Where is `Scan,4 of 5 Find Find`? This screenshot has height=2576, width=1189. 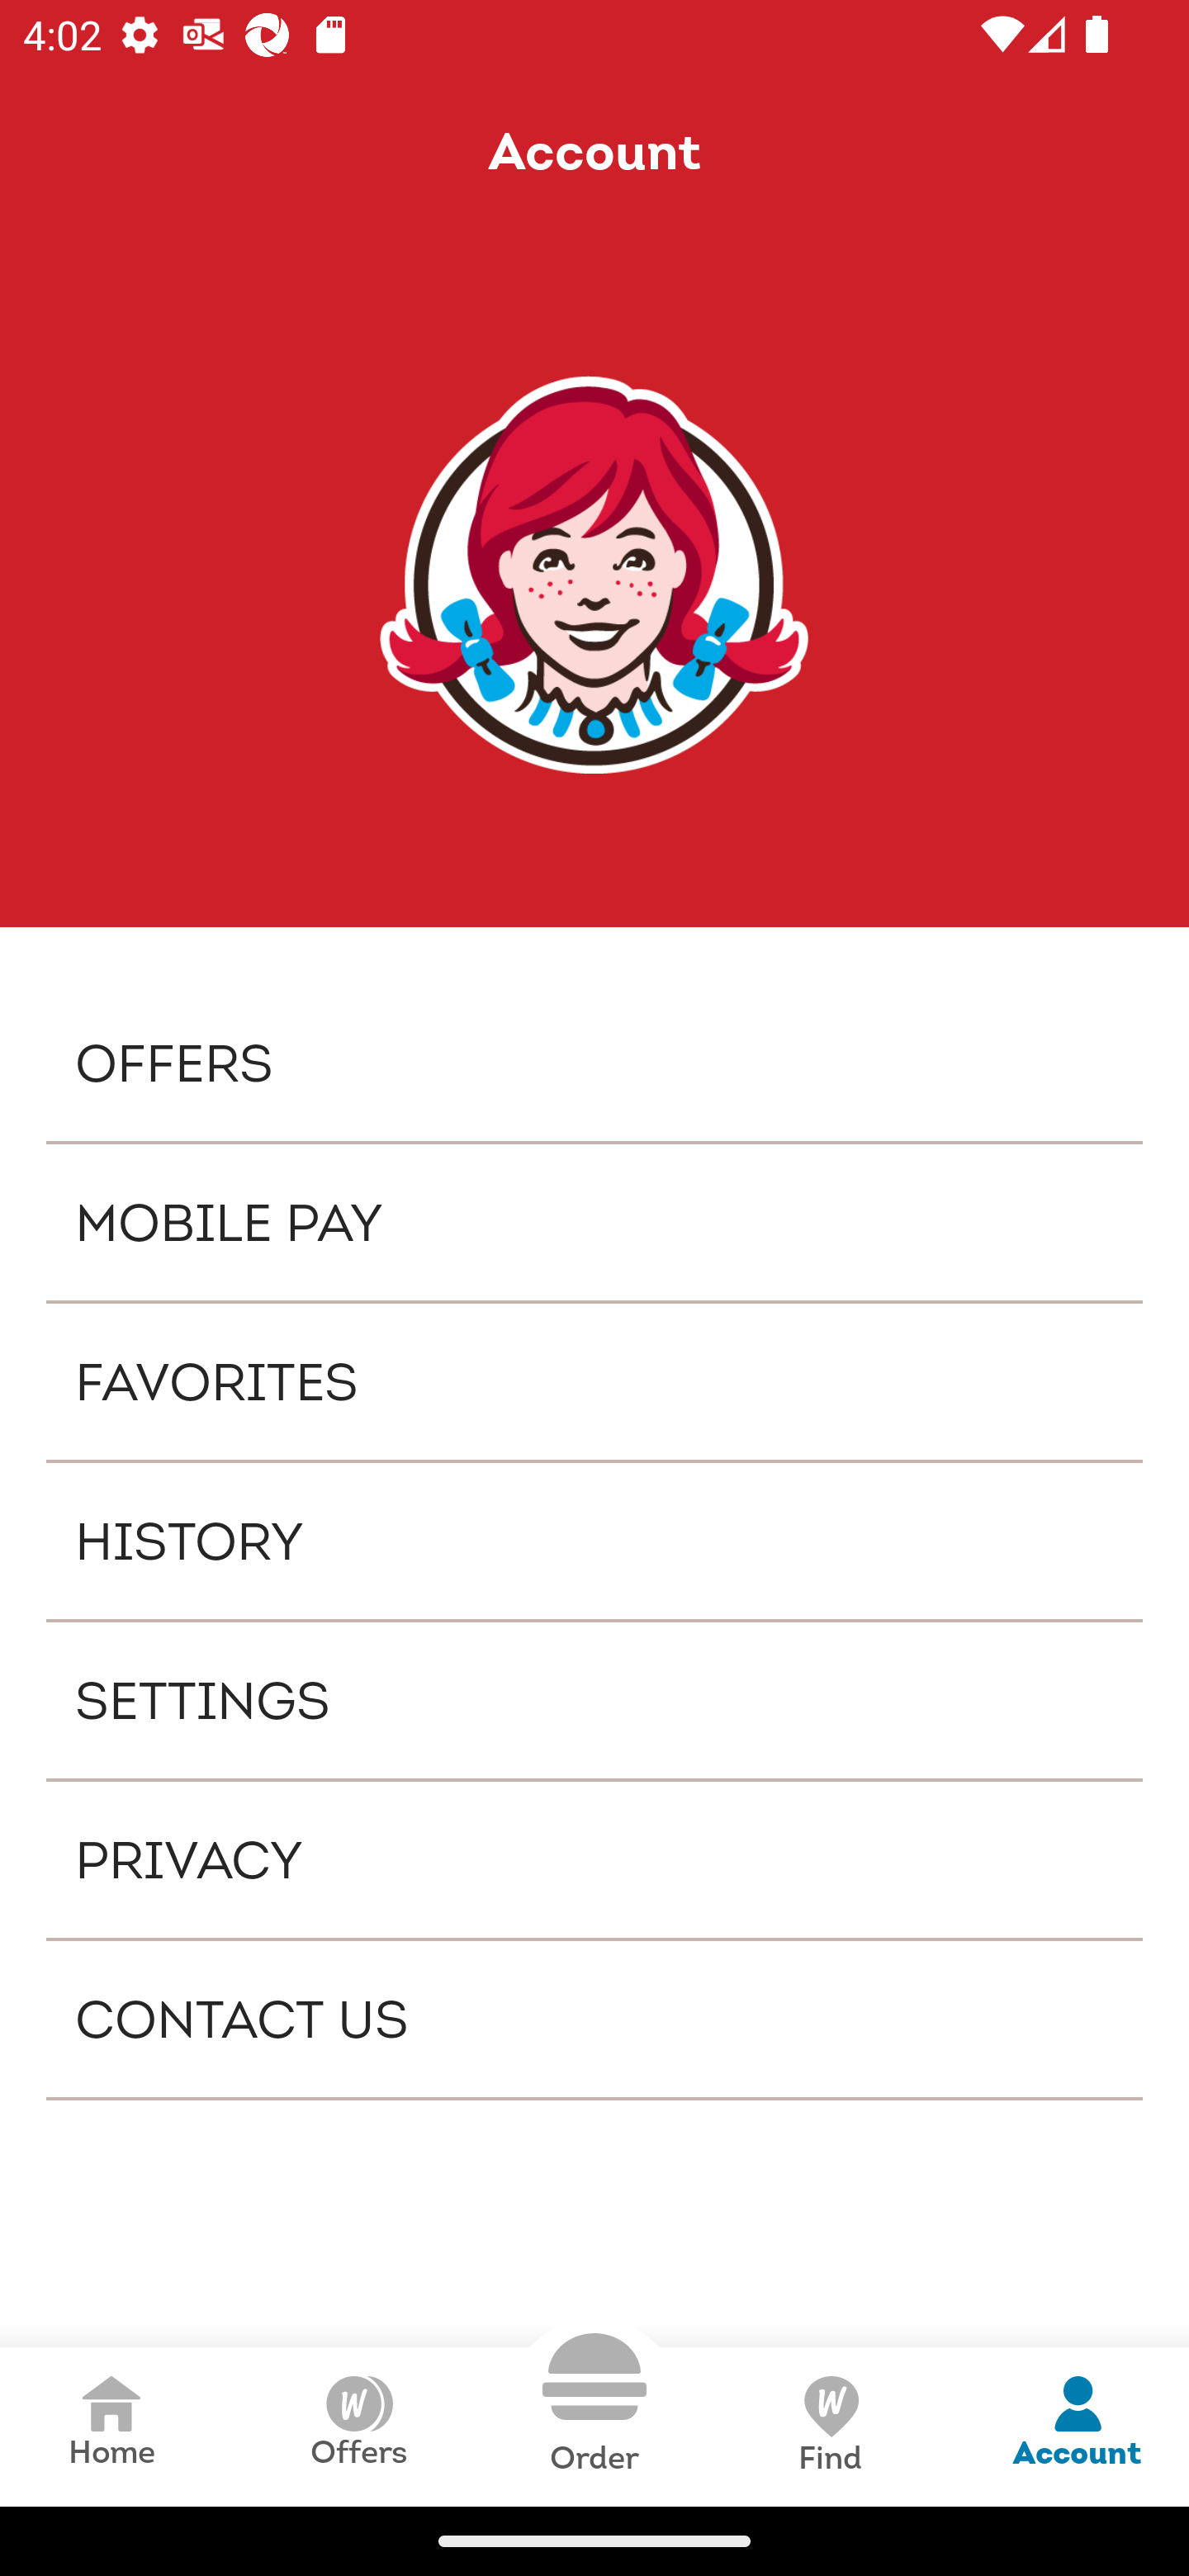 Scan,4 of 5 Find Find is located at coordinates (829, 2426).